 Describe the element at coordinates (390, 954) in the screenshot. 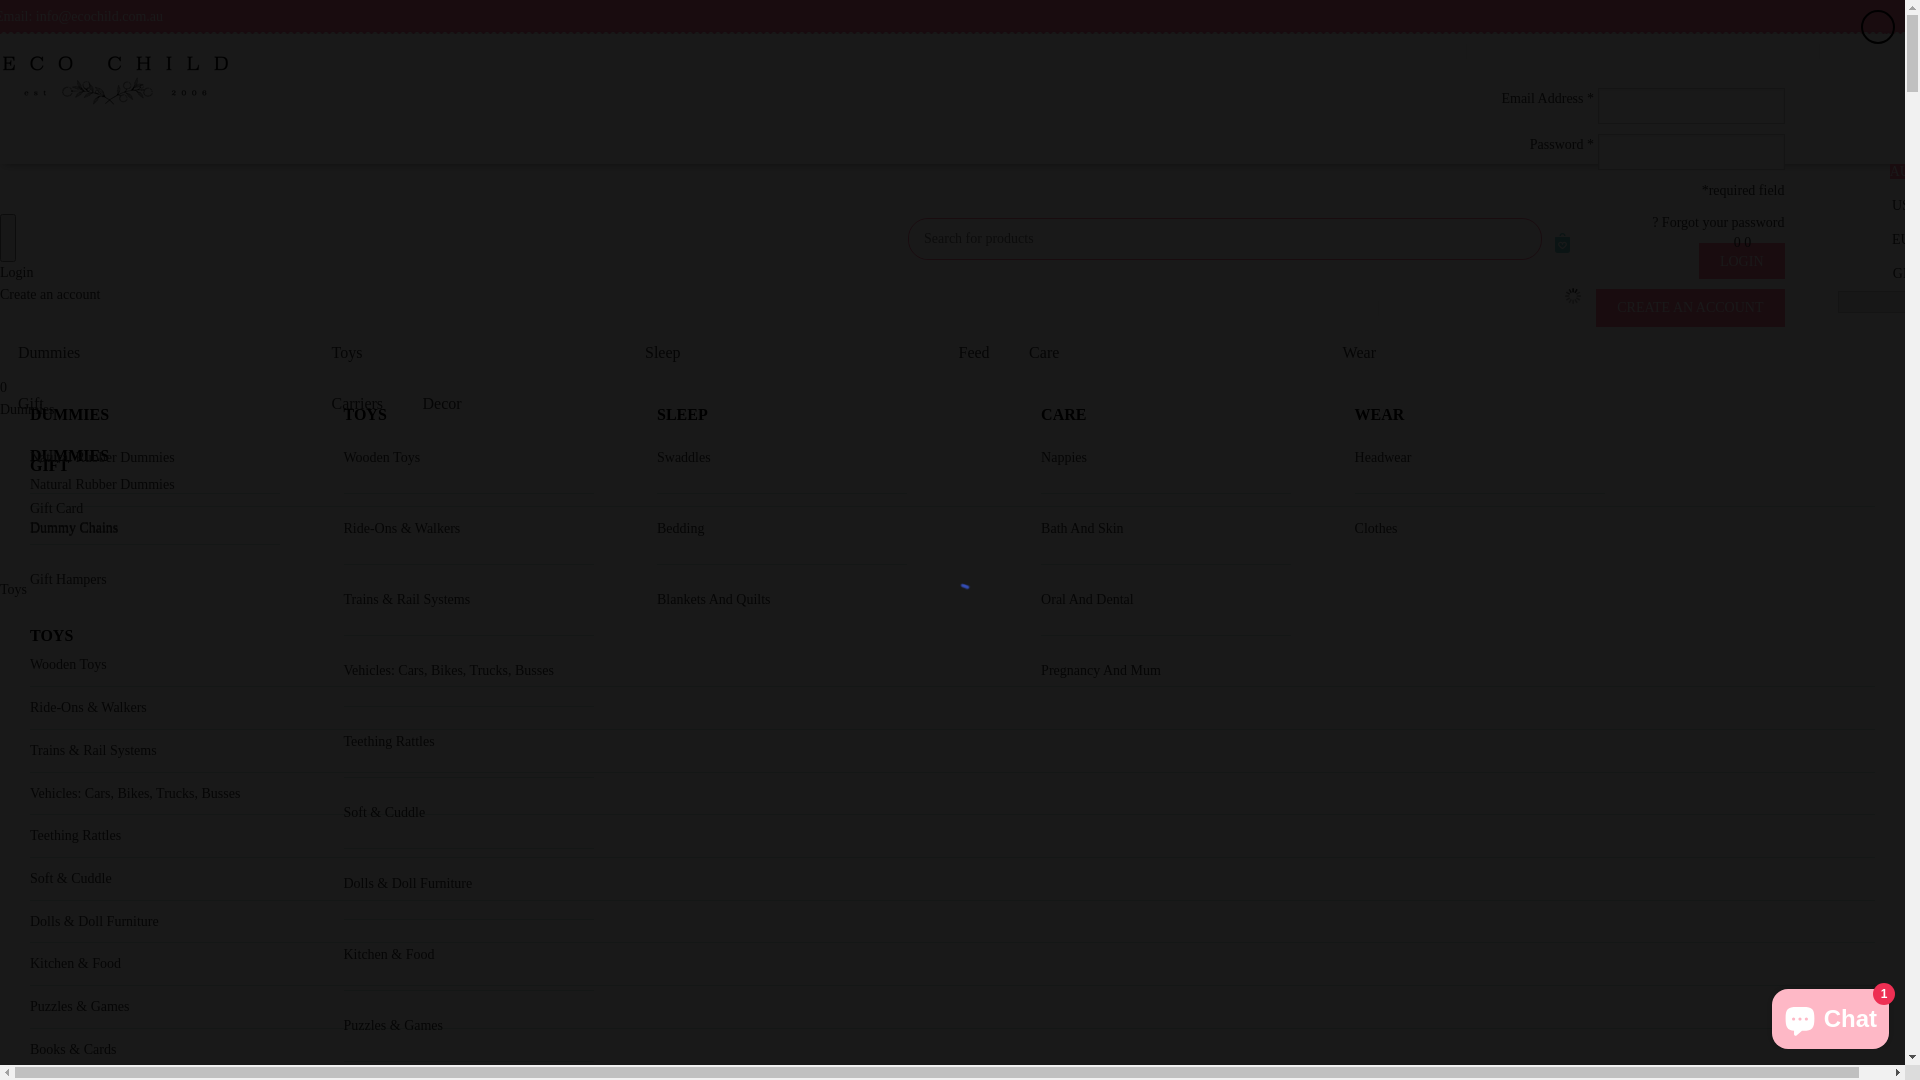

I see `Kitchen & Food` at that location.